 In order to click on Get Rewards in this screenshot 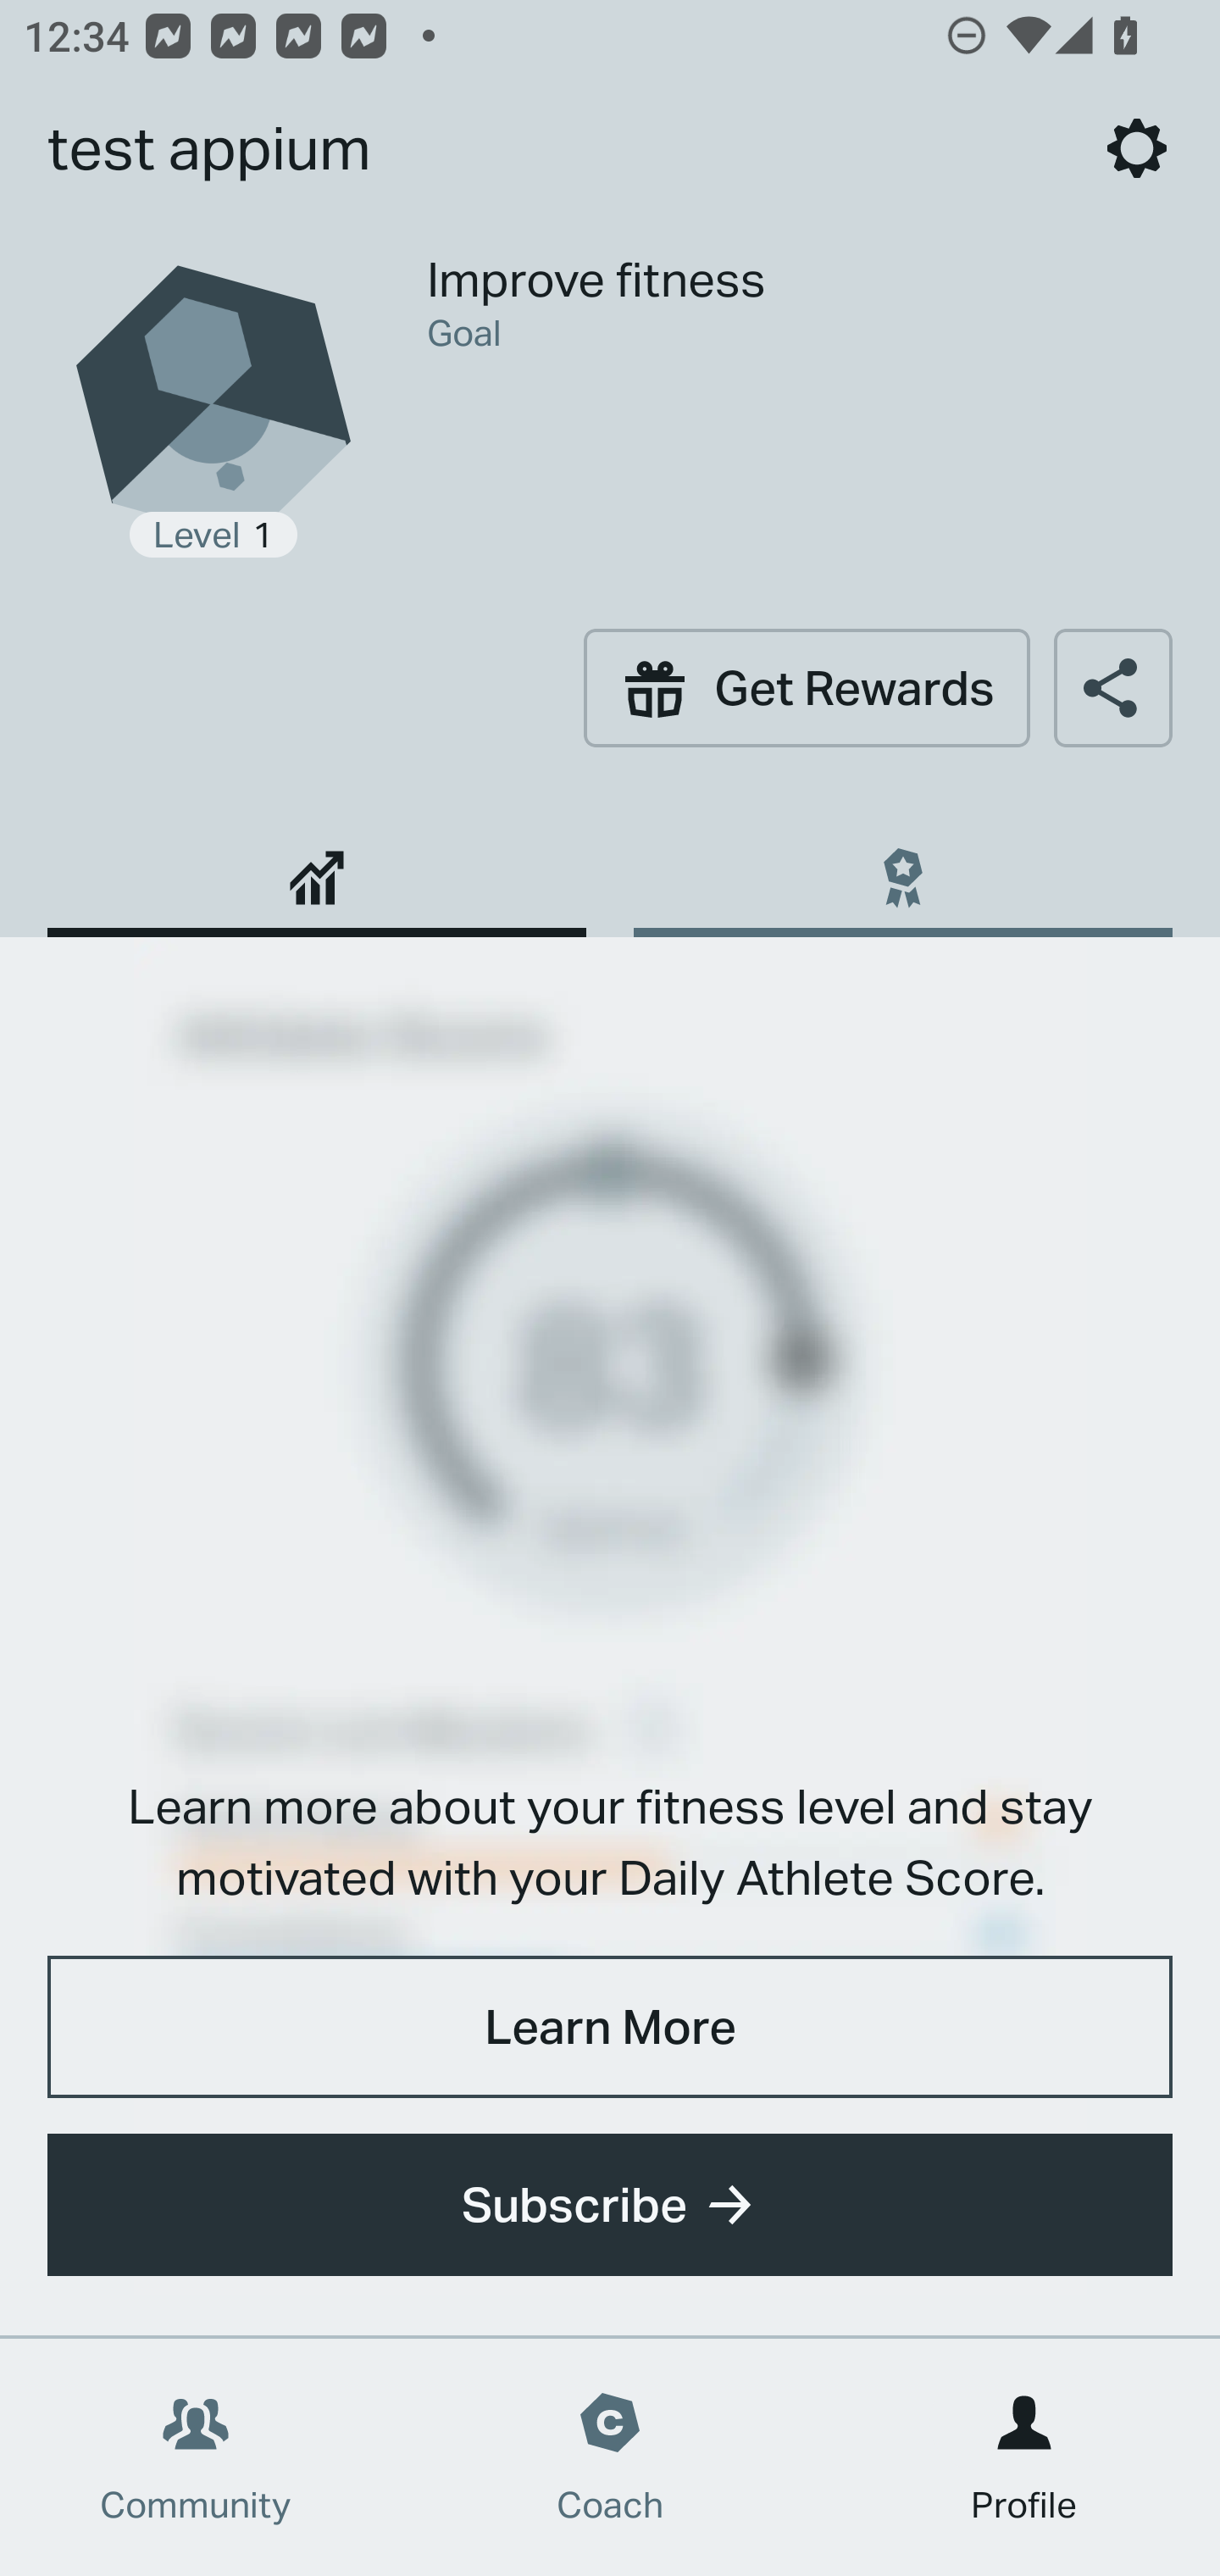, I will do `click(807, 687)`.